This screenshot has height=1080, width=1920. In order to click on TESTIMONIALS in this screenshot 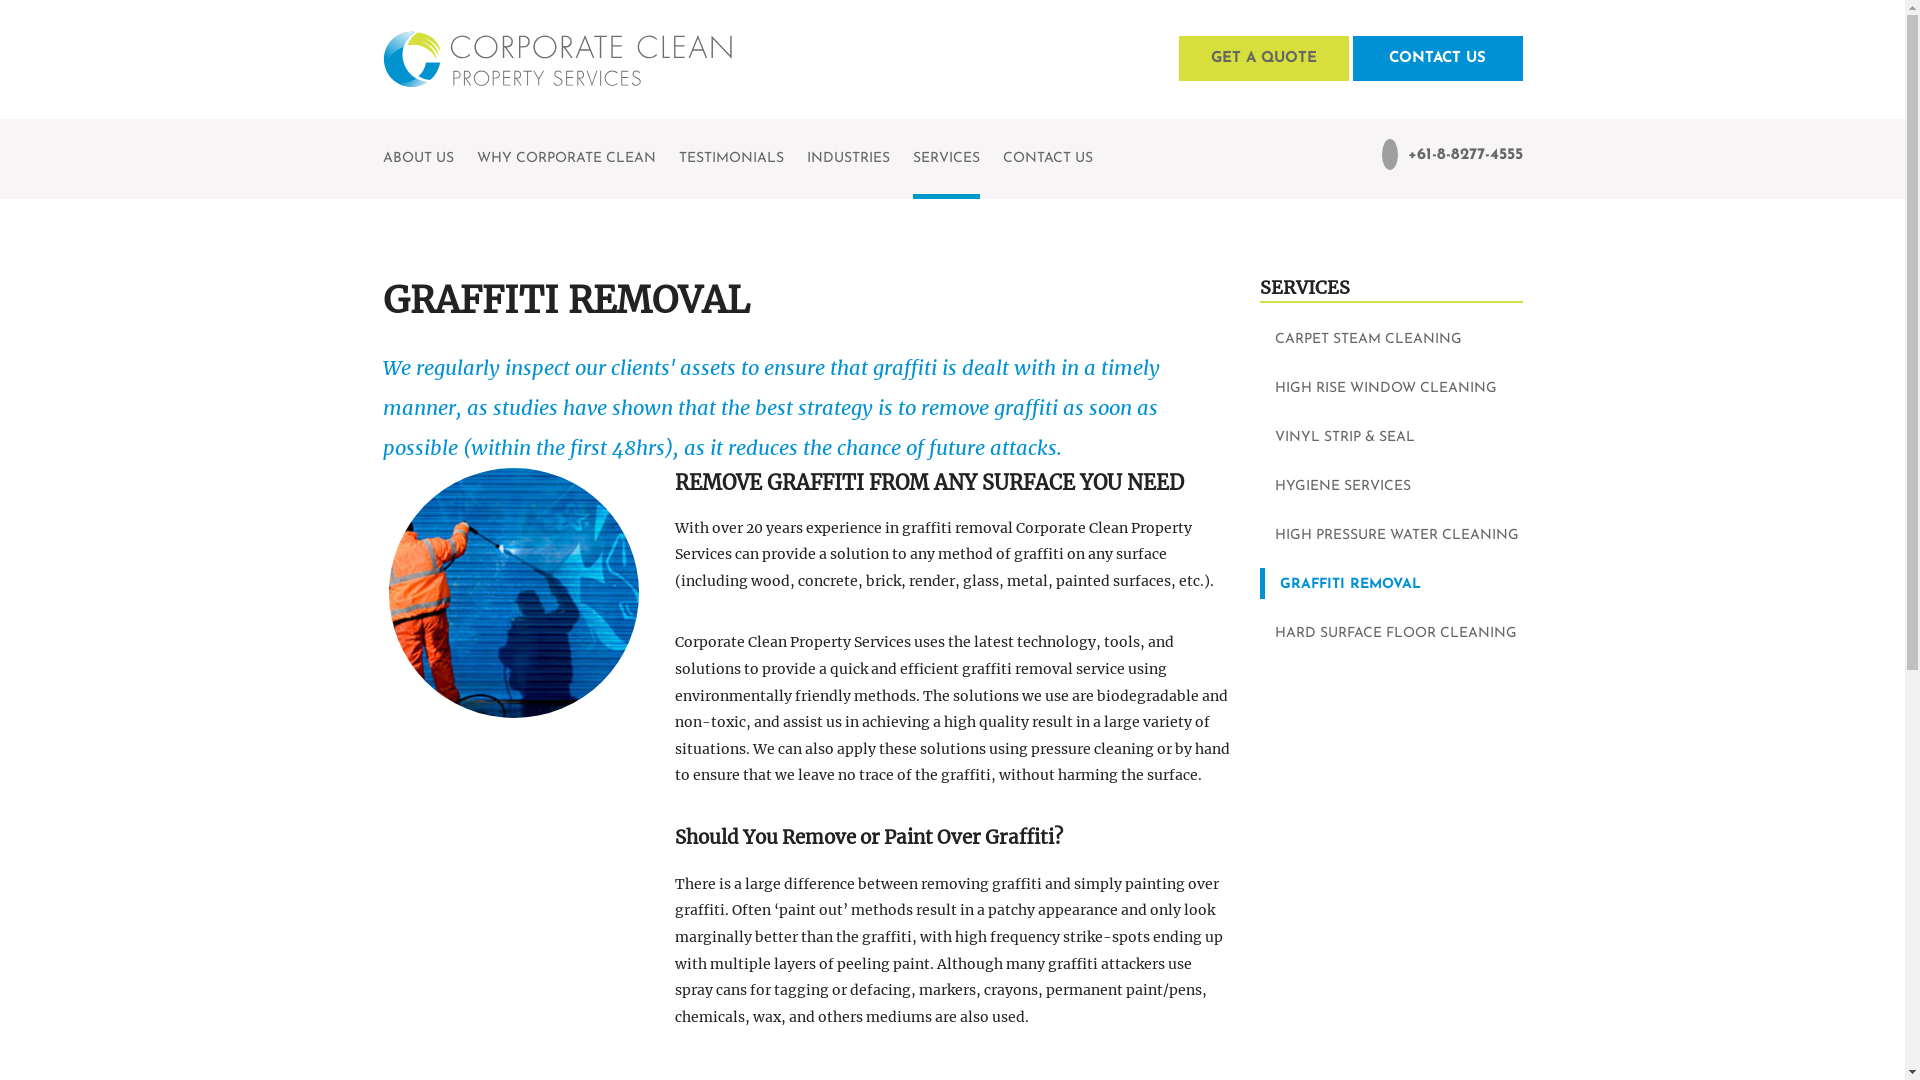, I will do `click(730, 159)`.